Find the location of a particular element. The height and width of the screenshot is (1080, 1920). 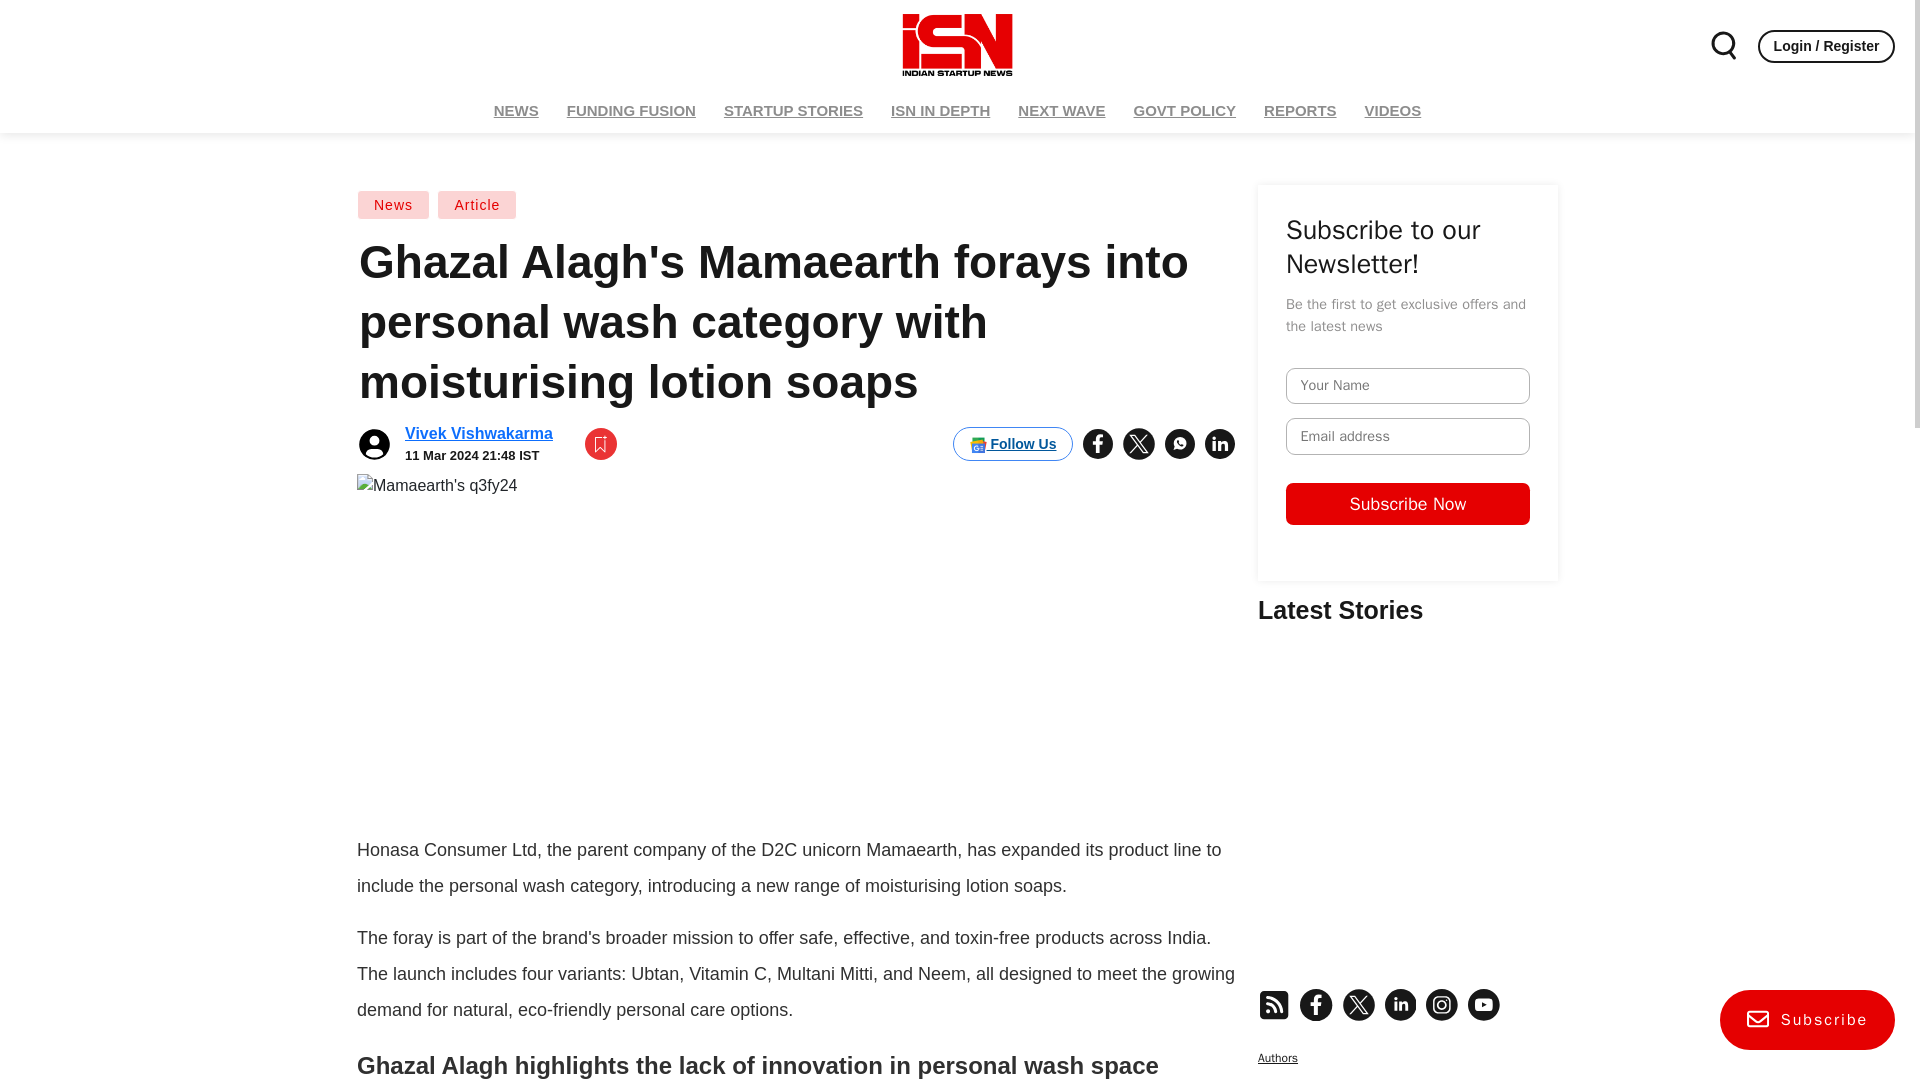

Subscribe is located at coordinates (1808, 1020).